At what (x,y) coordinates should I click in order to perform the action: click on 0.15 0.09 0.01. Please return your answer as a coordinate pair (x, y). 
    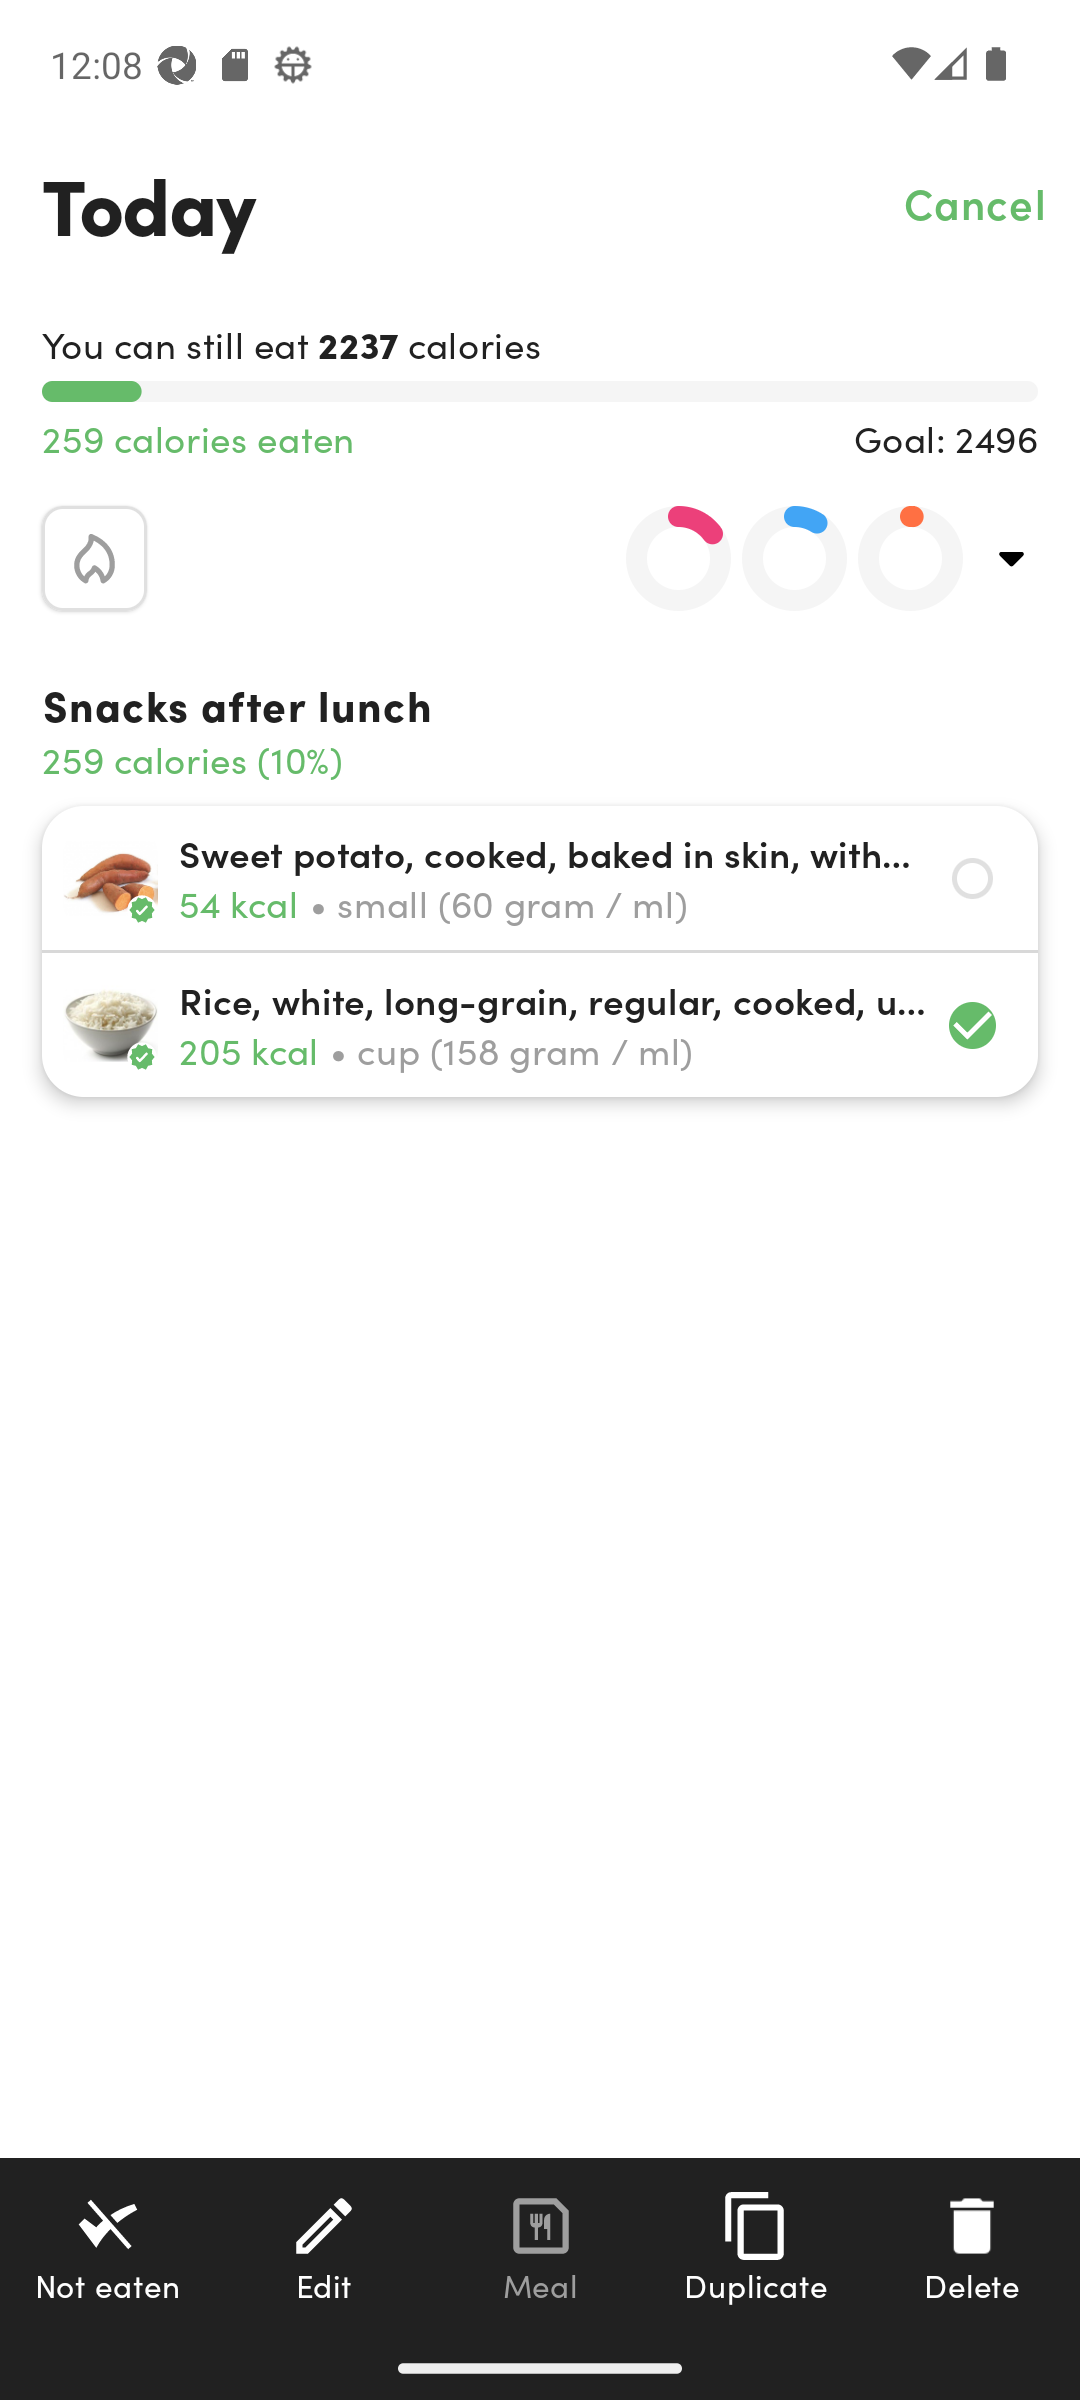
    Looking at the image, I should click on (777, 558).